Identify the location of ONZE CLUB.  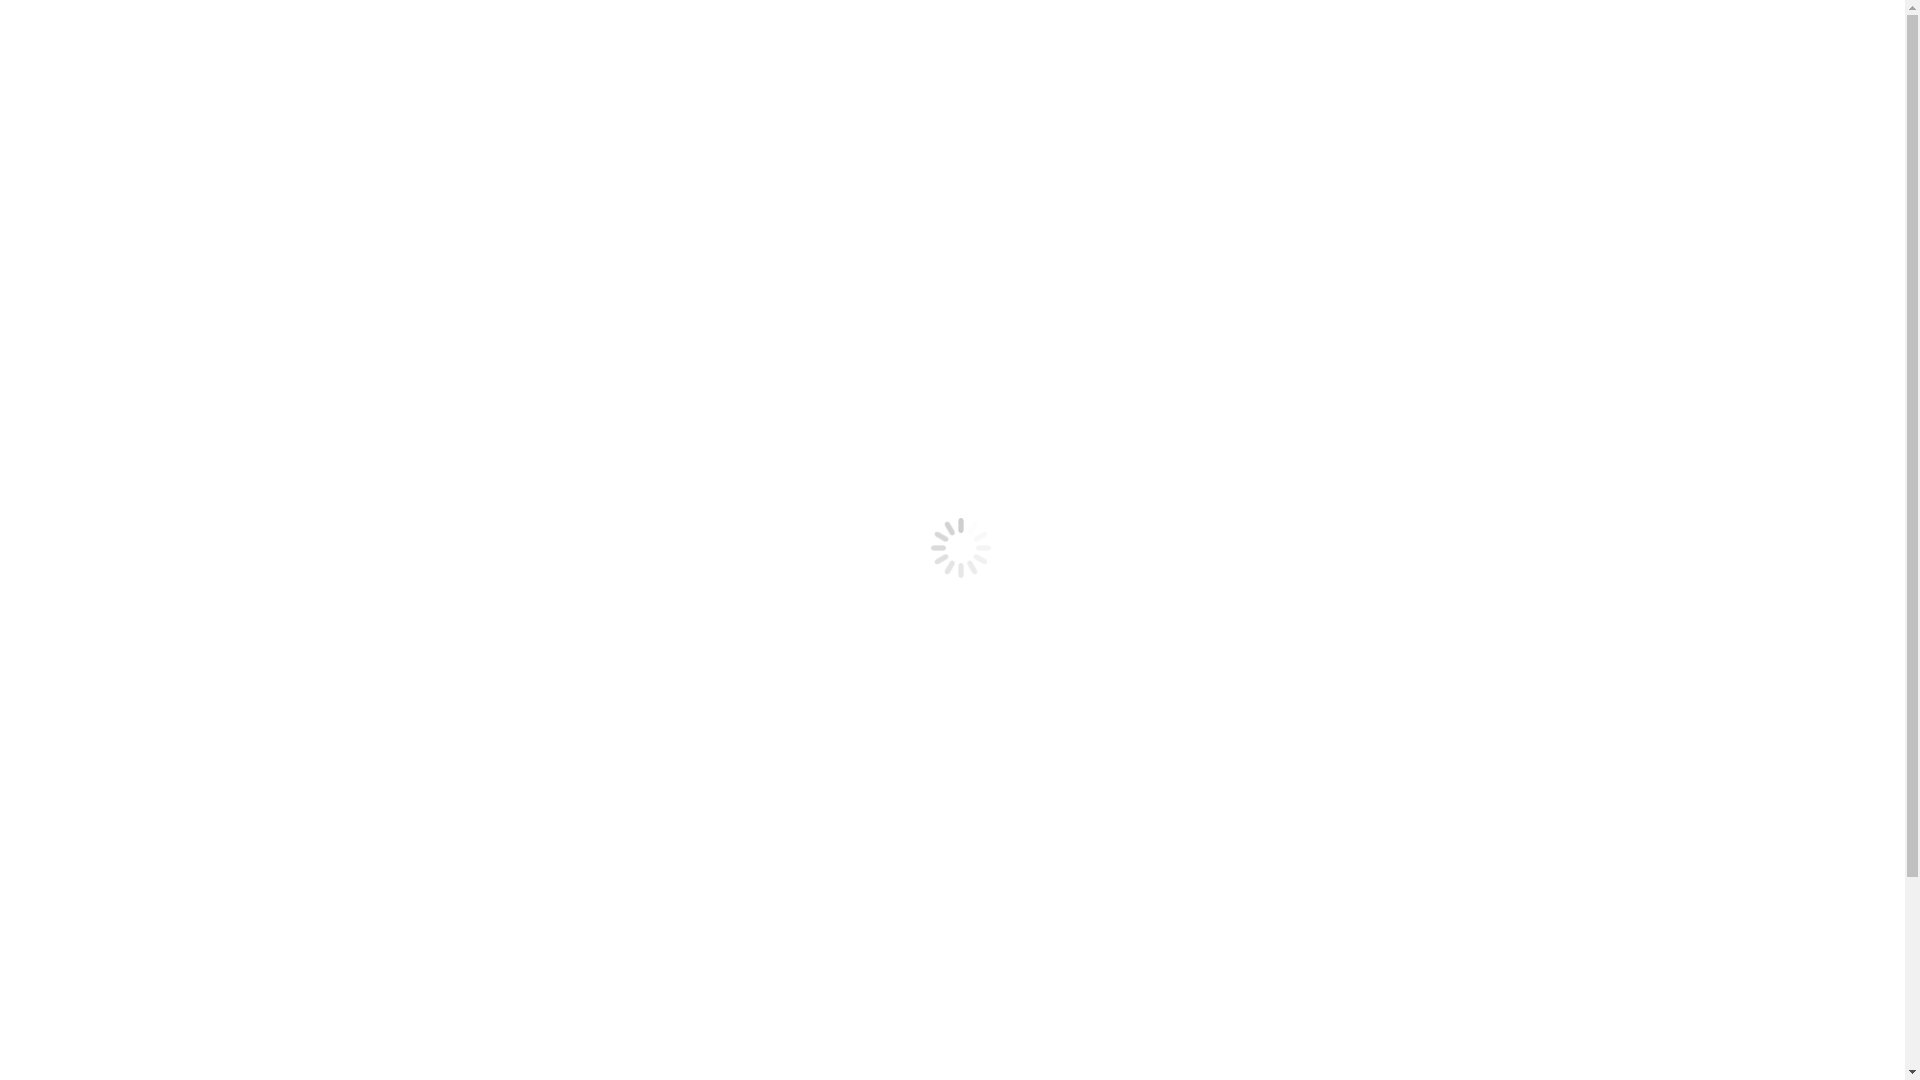
(132, 256).